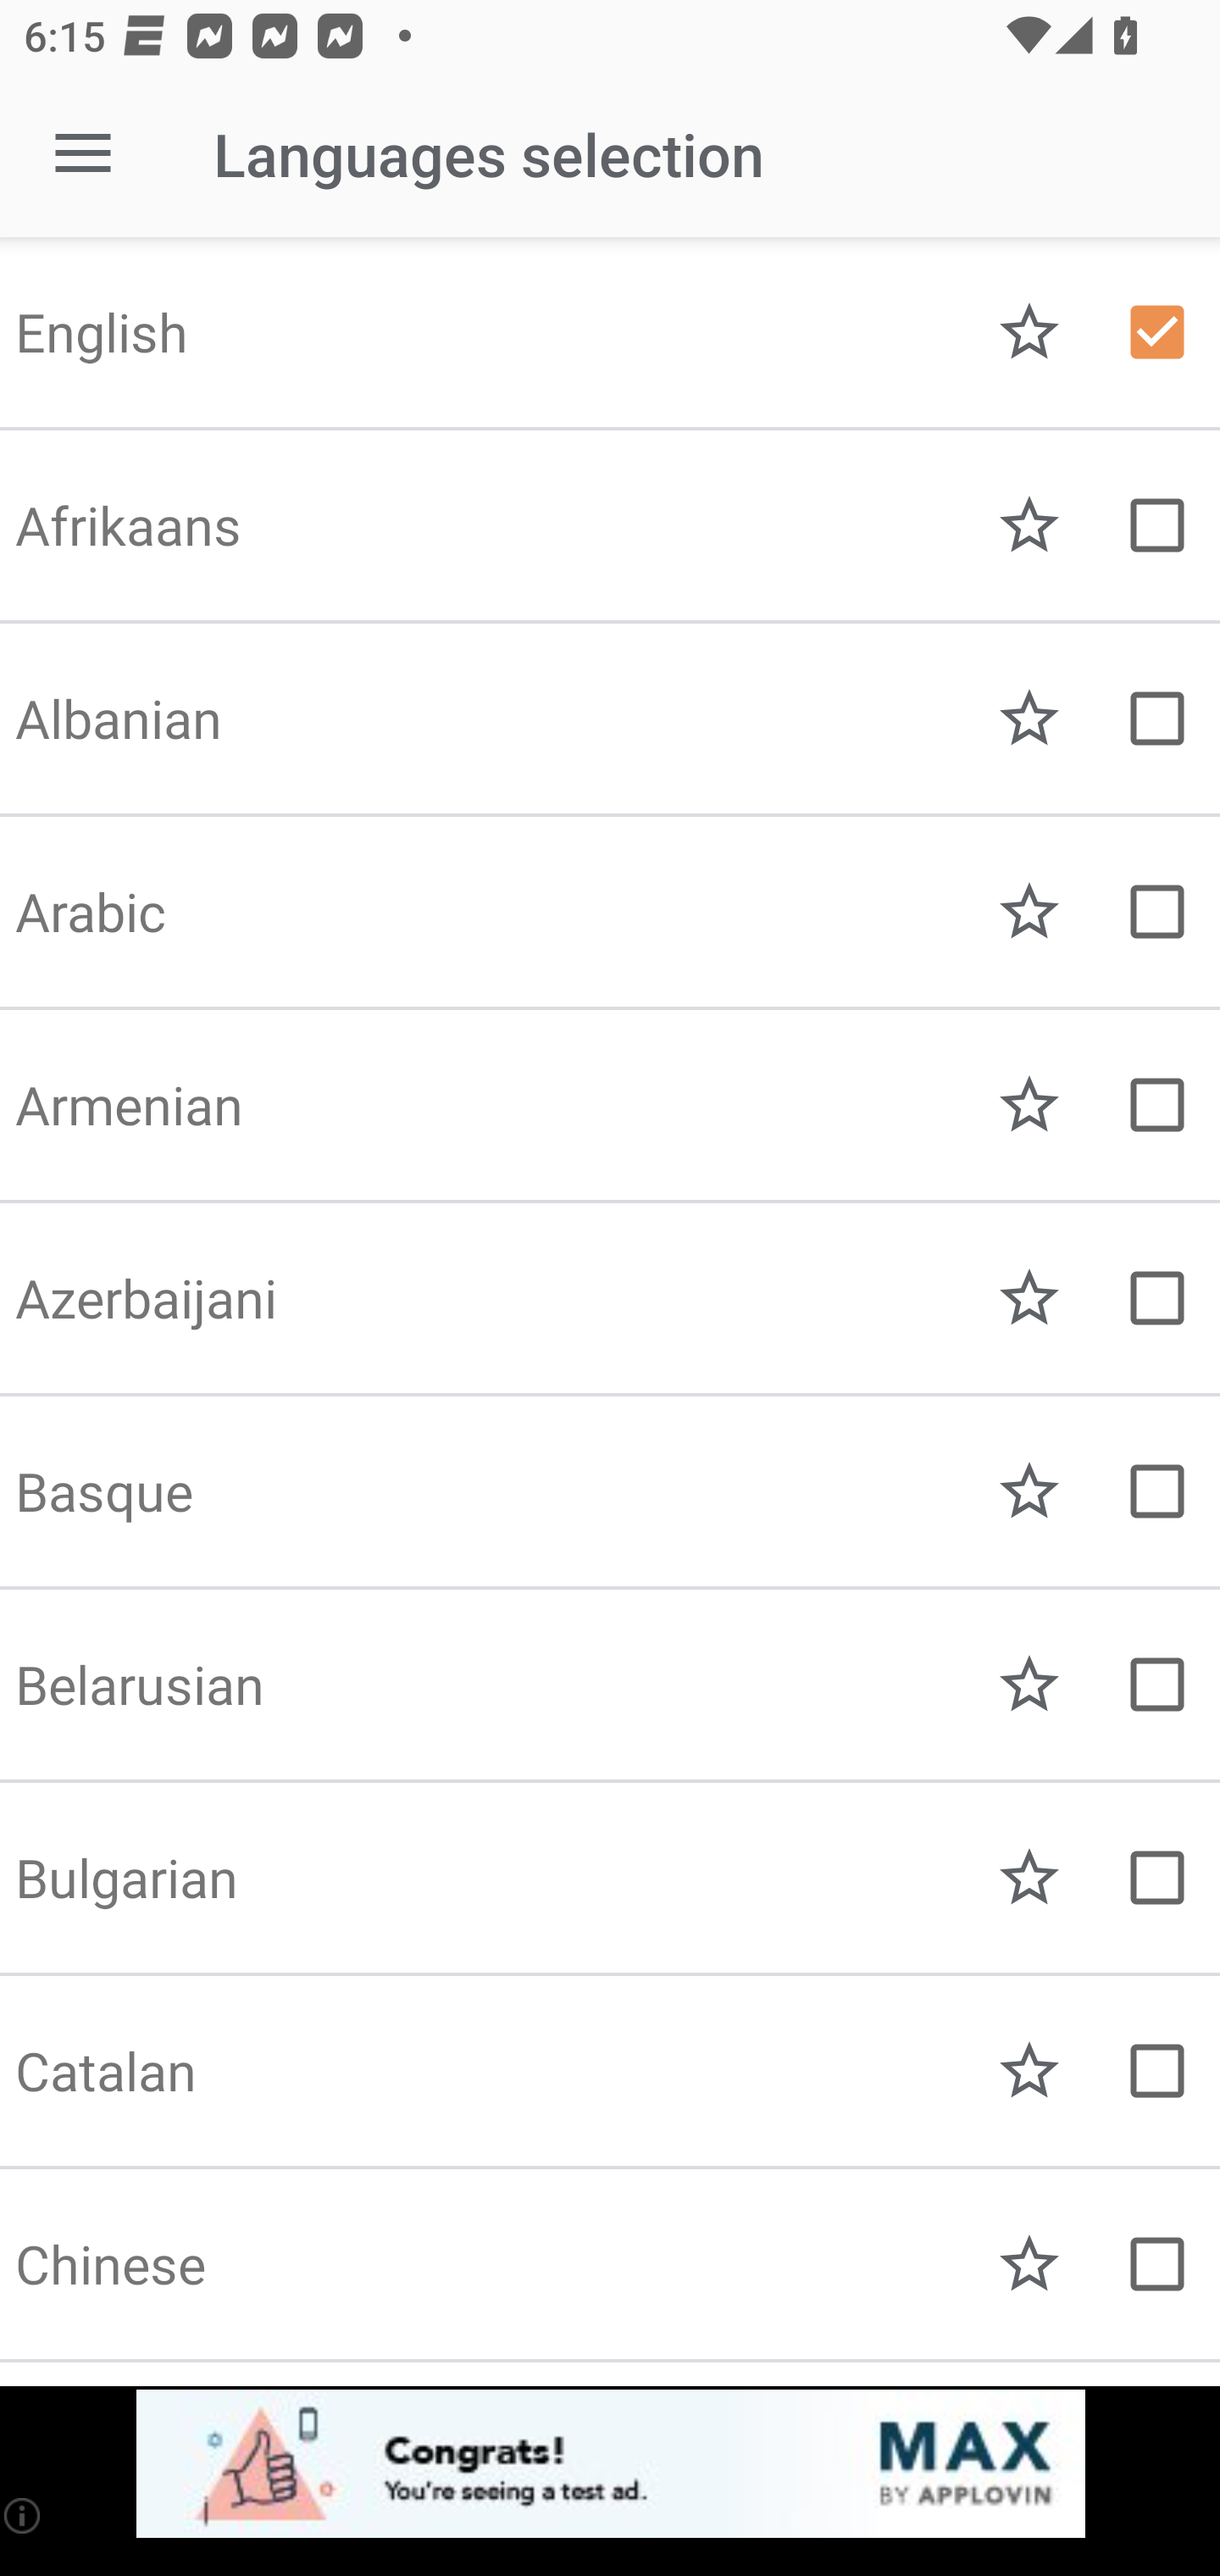  What do you see at coordinates (1029, 1105) in the screenshot?
I see `Favorite` at bounding box center [1029, 1105].